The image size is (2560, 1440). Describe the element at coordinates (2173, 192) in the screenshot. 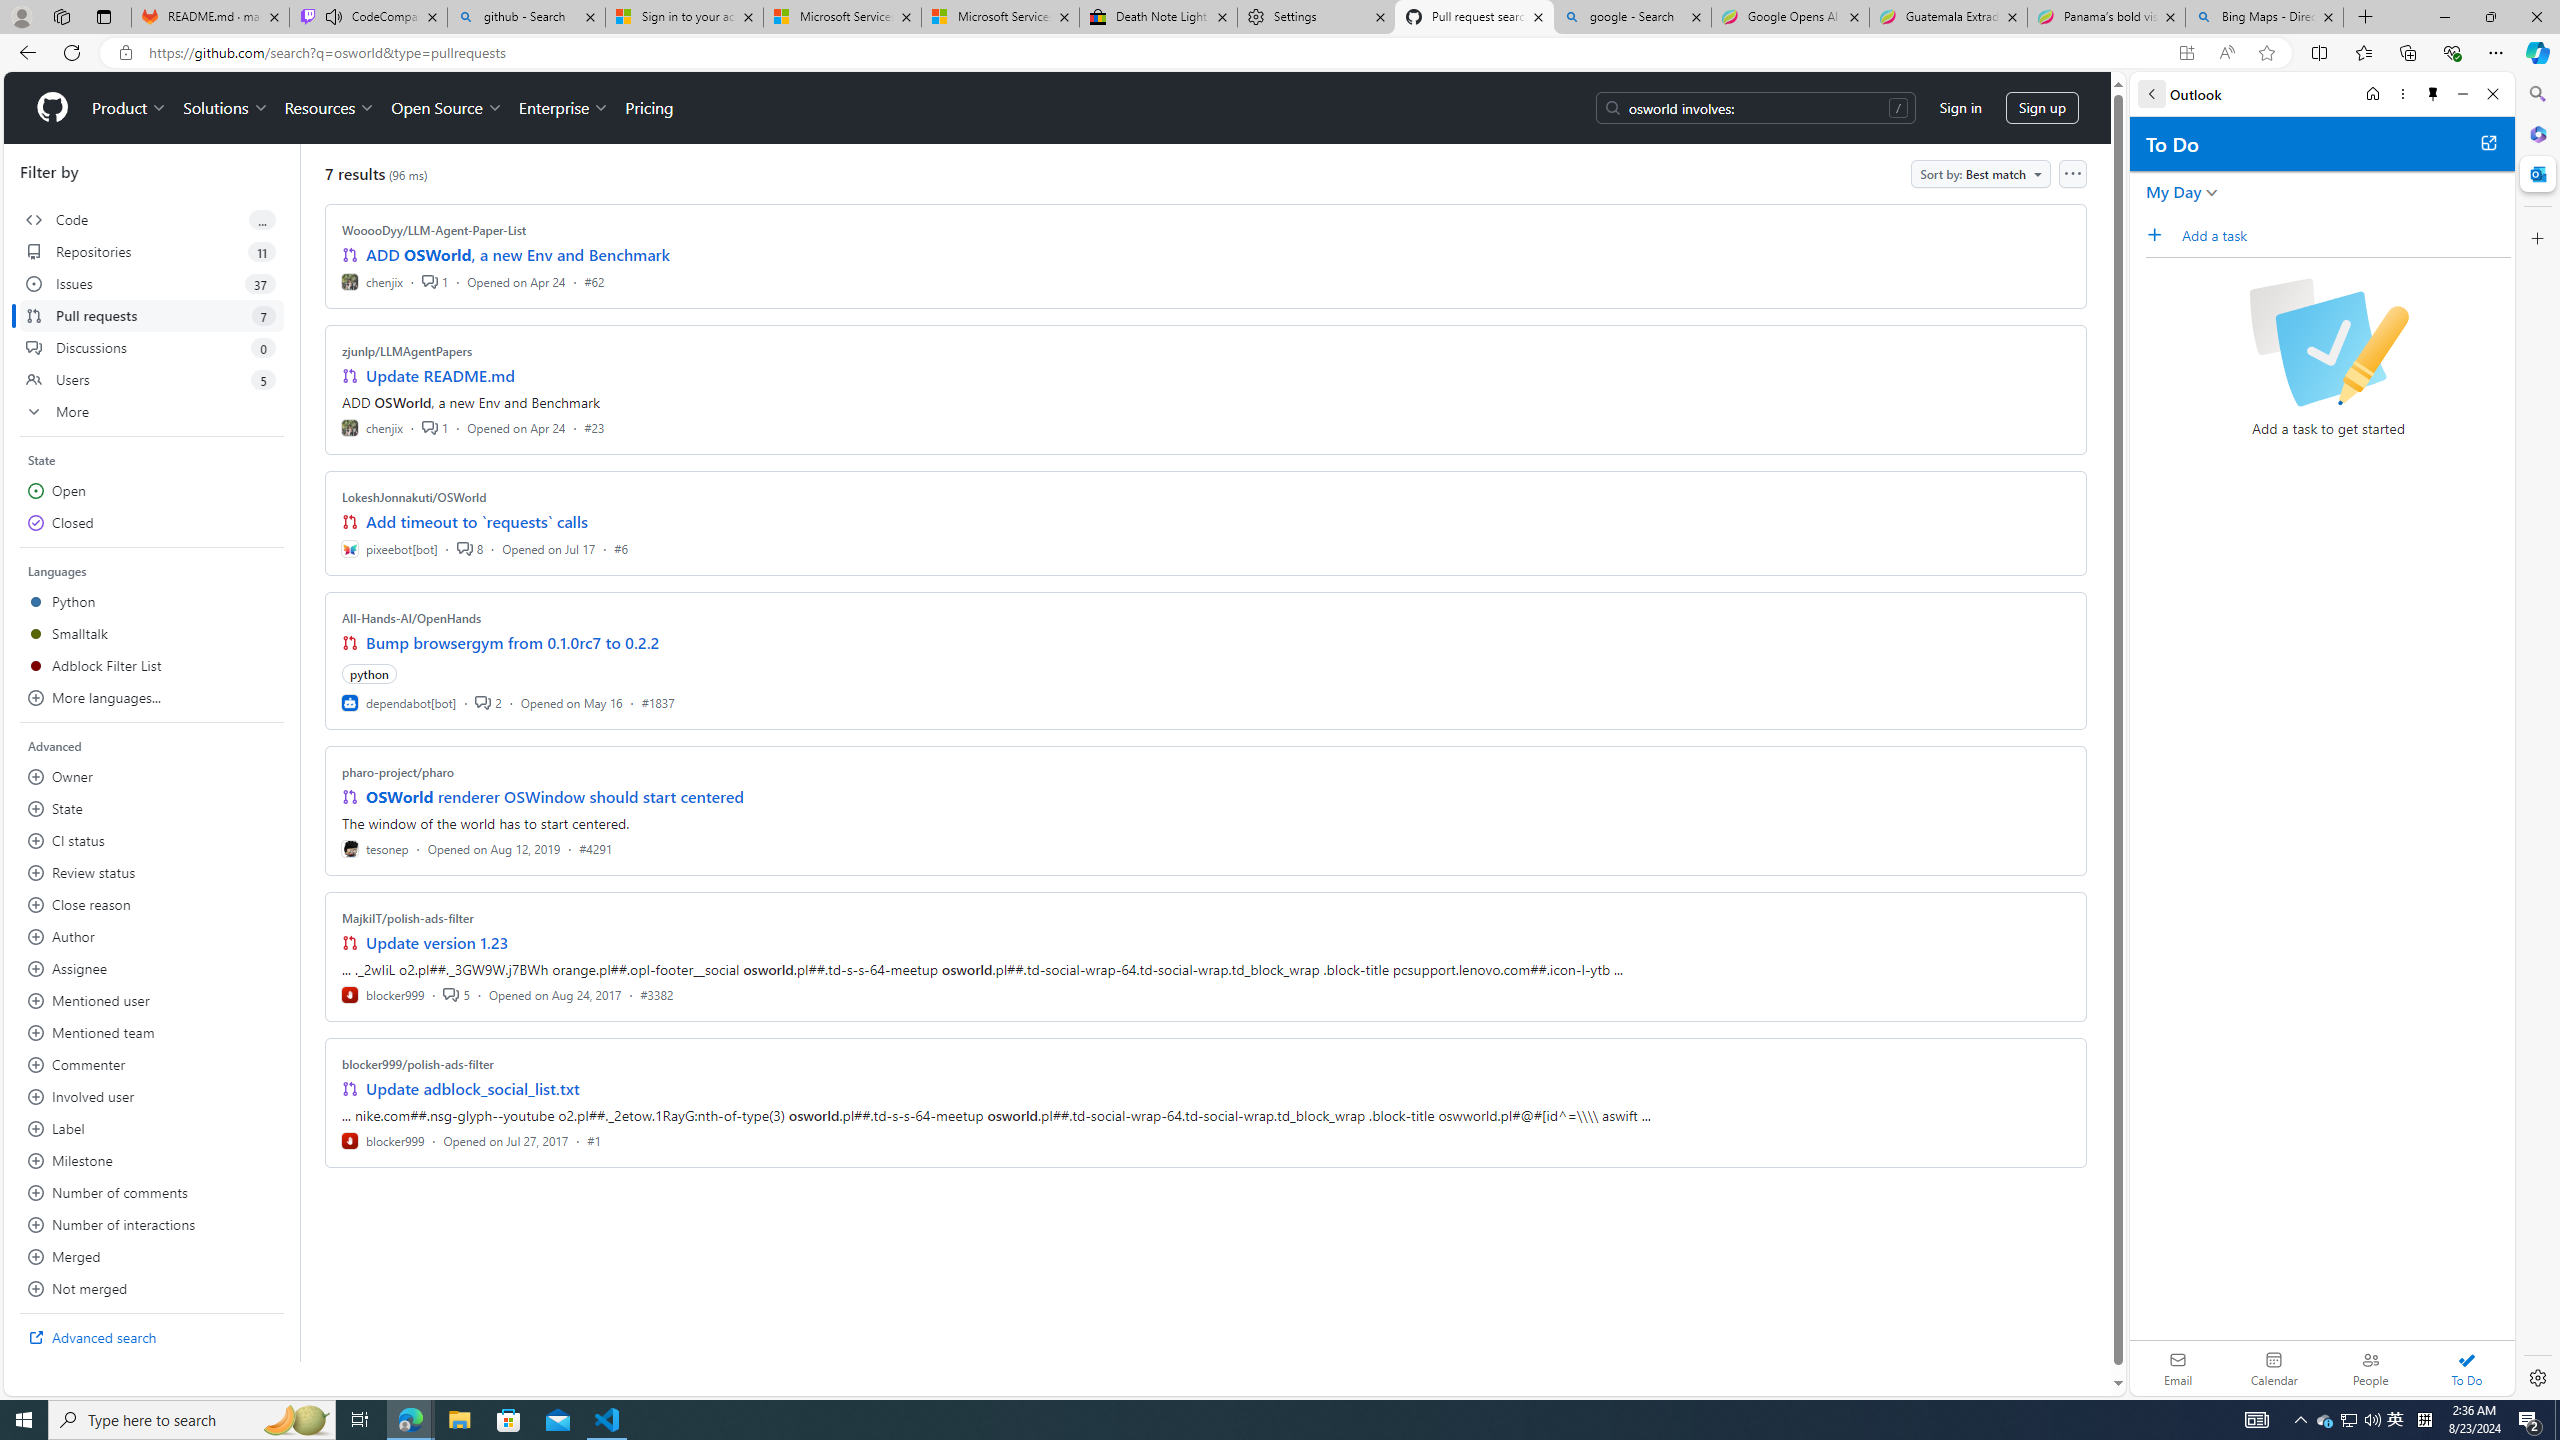

I see `My Day` at that location.